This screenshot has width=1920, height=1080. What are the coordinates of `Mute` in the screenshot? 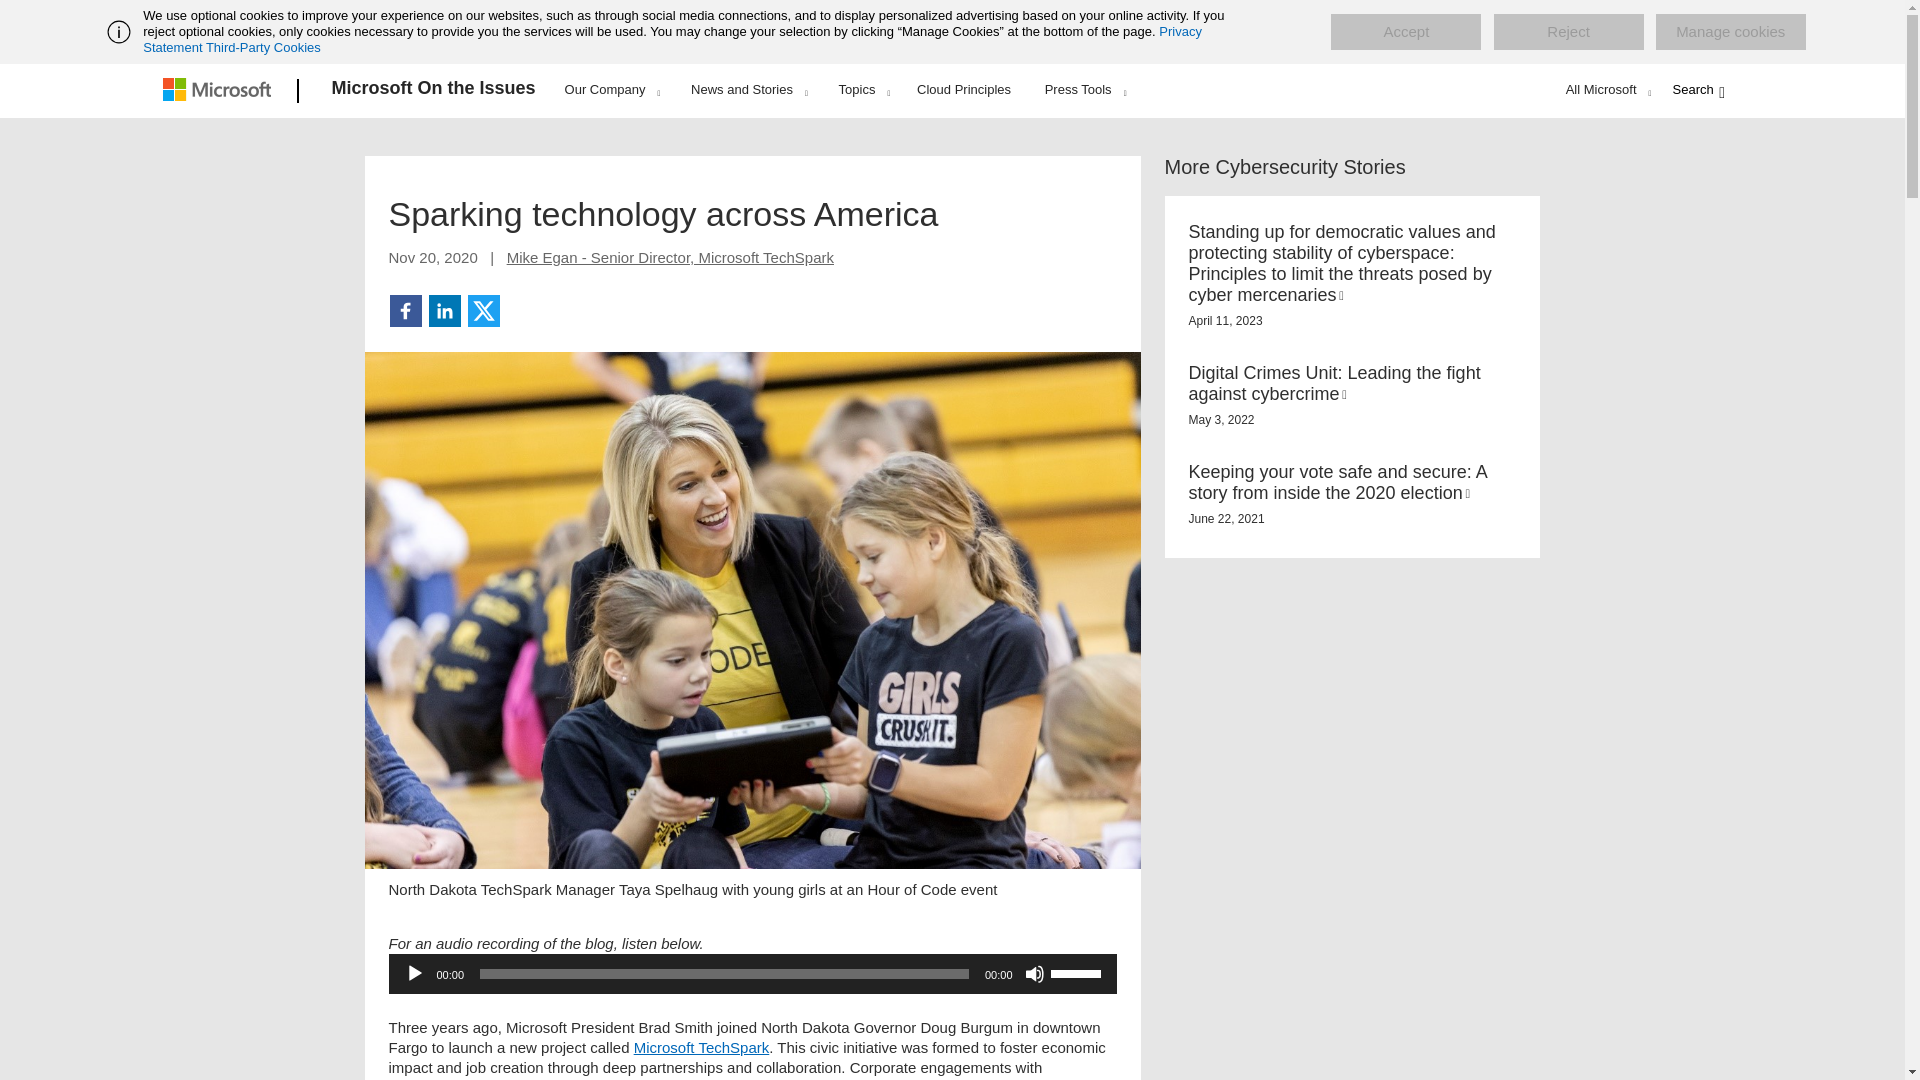 It's located at (1034, 974).